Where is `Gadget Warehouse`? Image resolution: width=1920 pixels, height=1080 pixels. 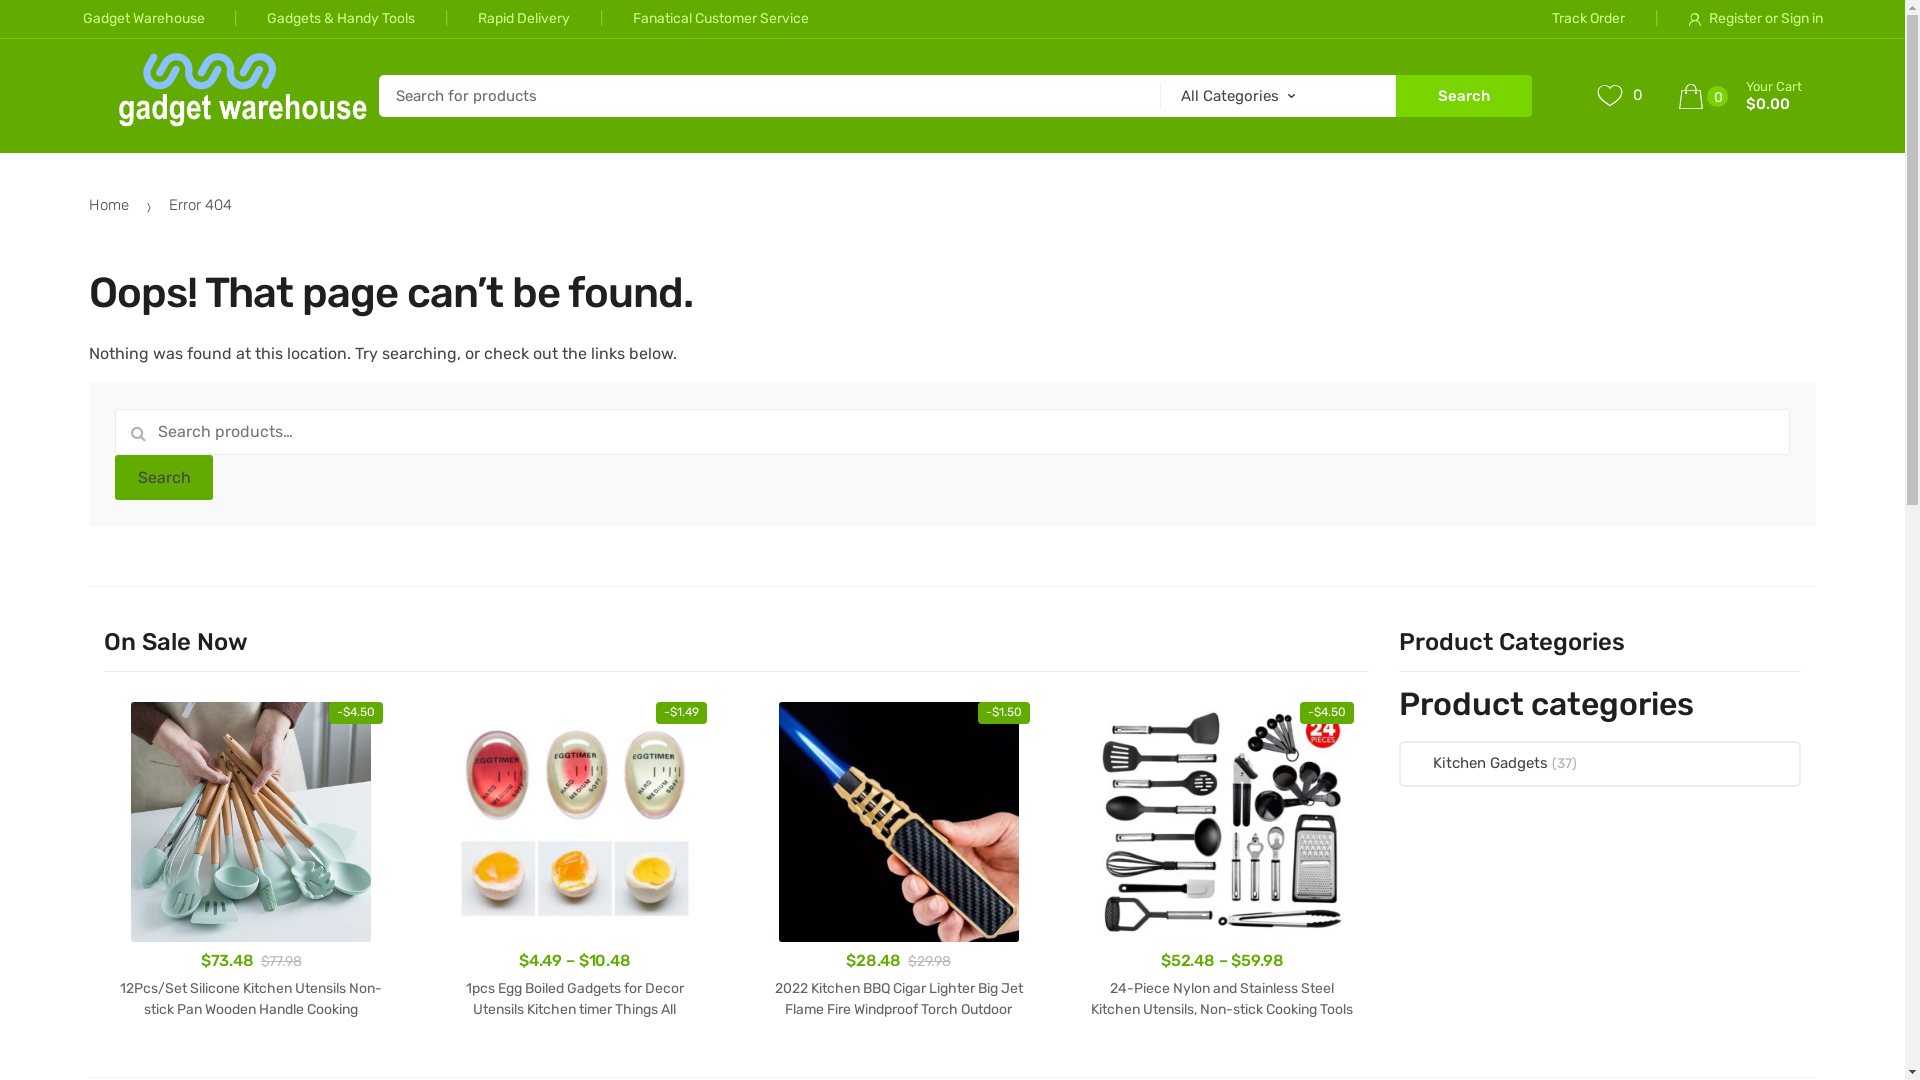
Gadget Warehouse is located at coordinates (143, 19).